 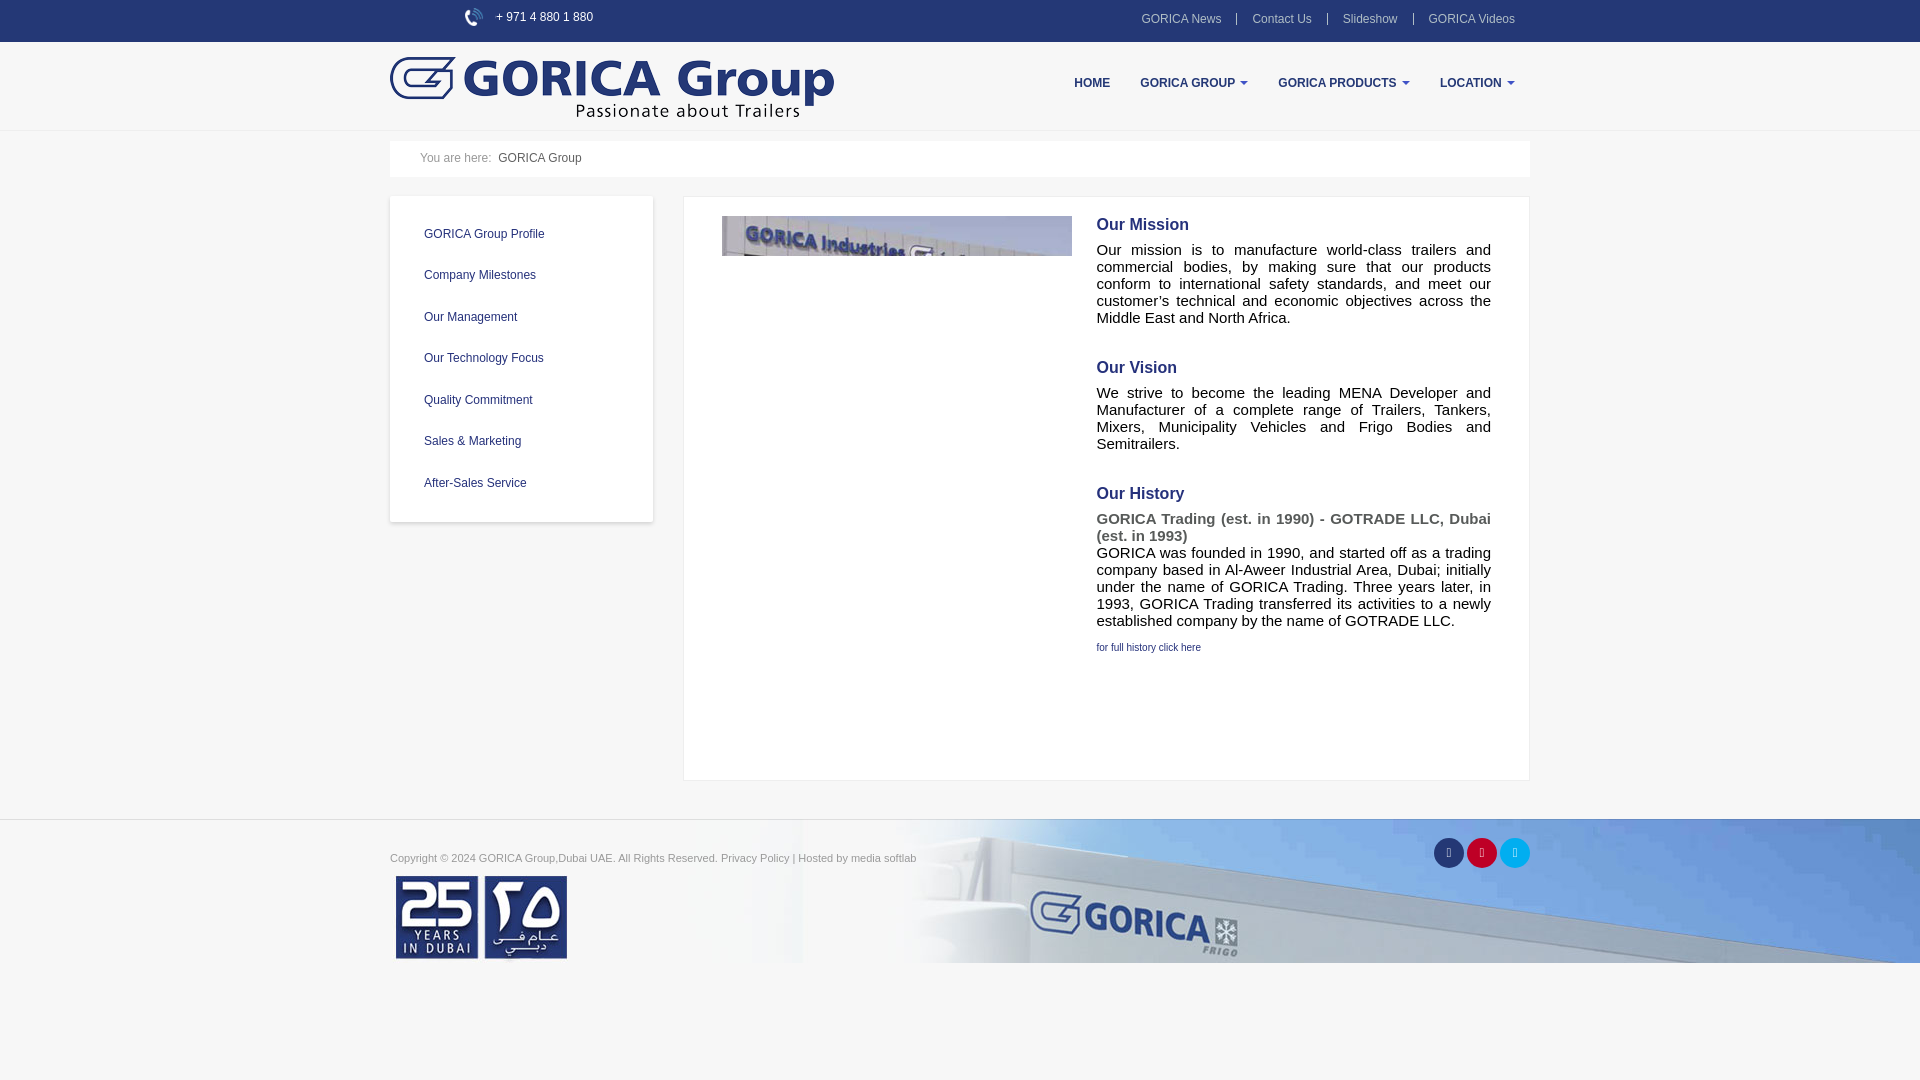 I want to click on Company Milestones, so click(x=1148, y=644).